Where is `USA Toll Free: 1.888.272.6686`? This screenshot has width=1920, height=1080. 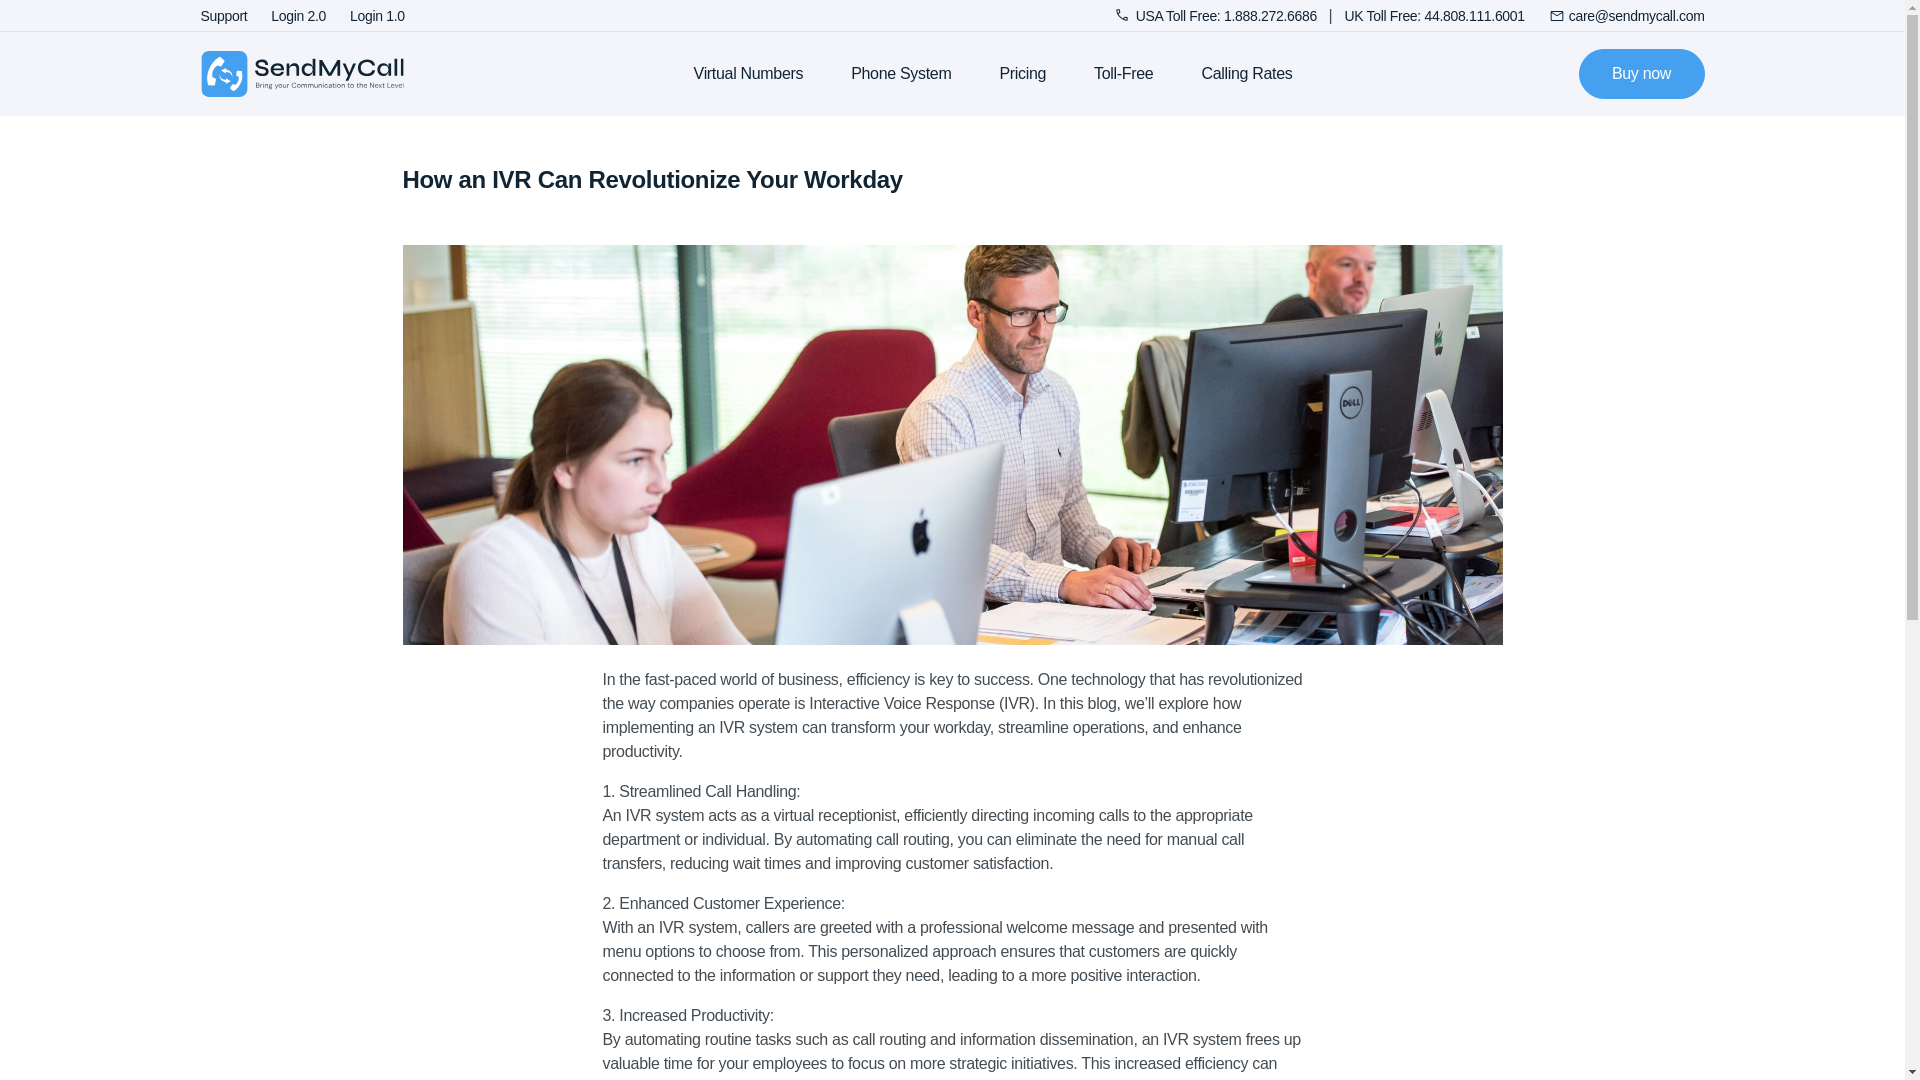 USA Toll Free: 1.888.272.6686 is located at coordinates (1218, 15).